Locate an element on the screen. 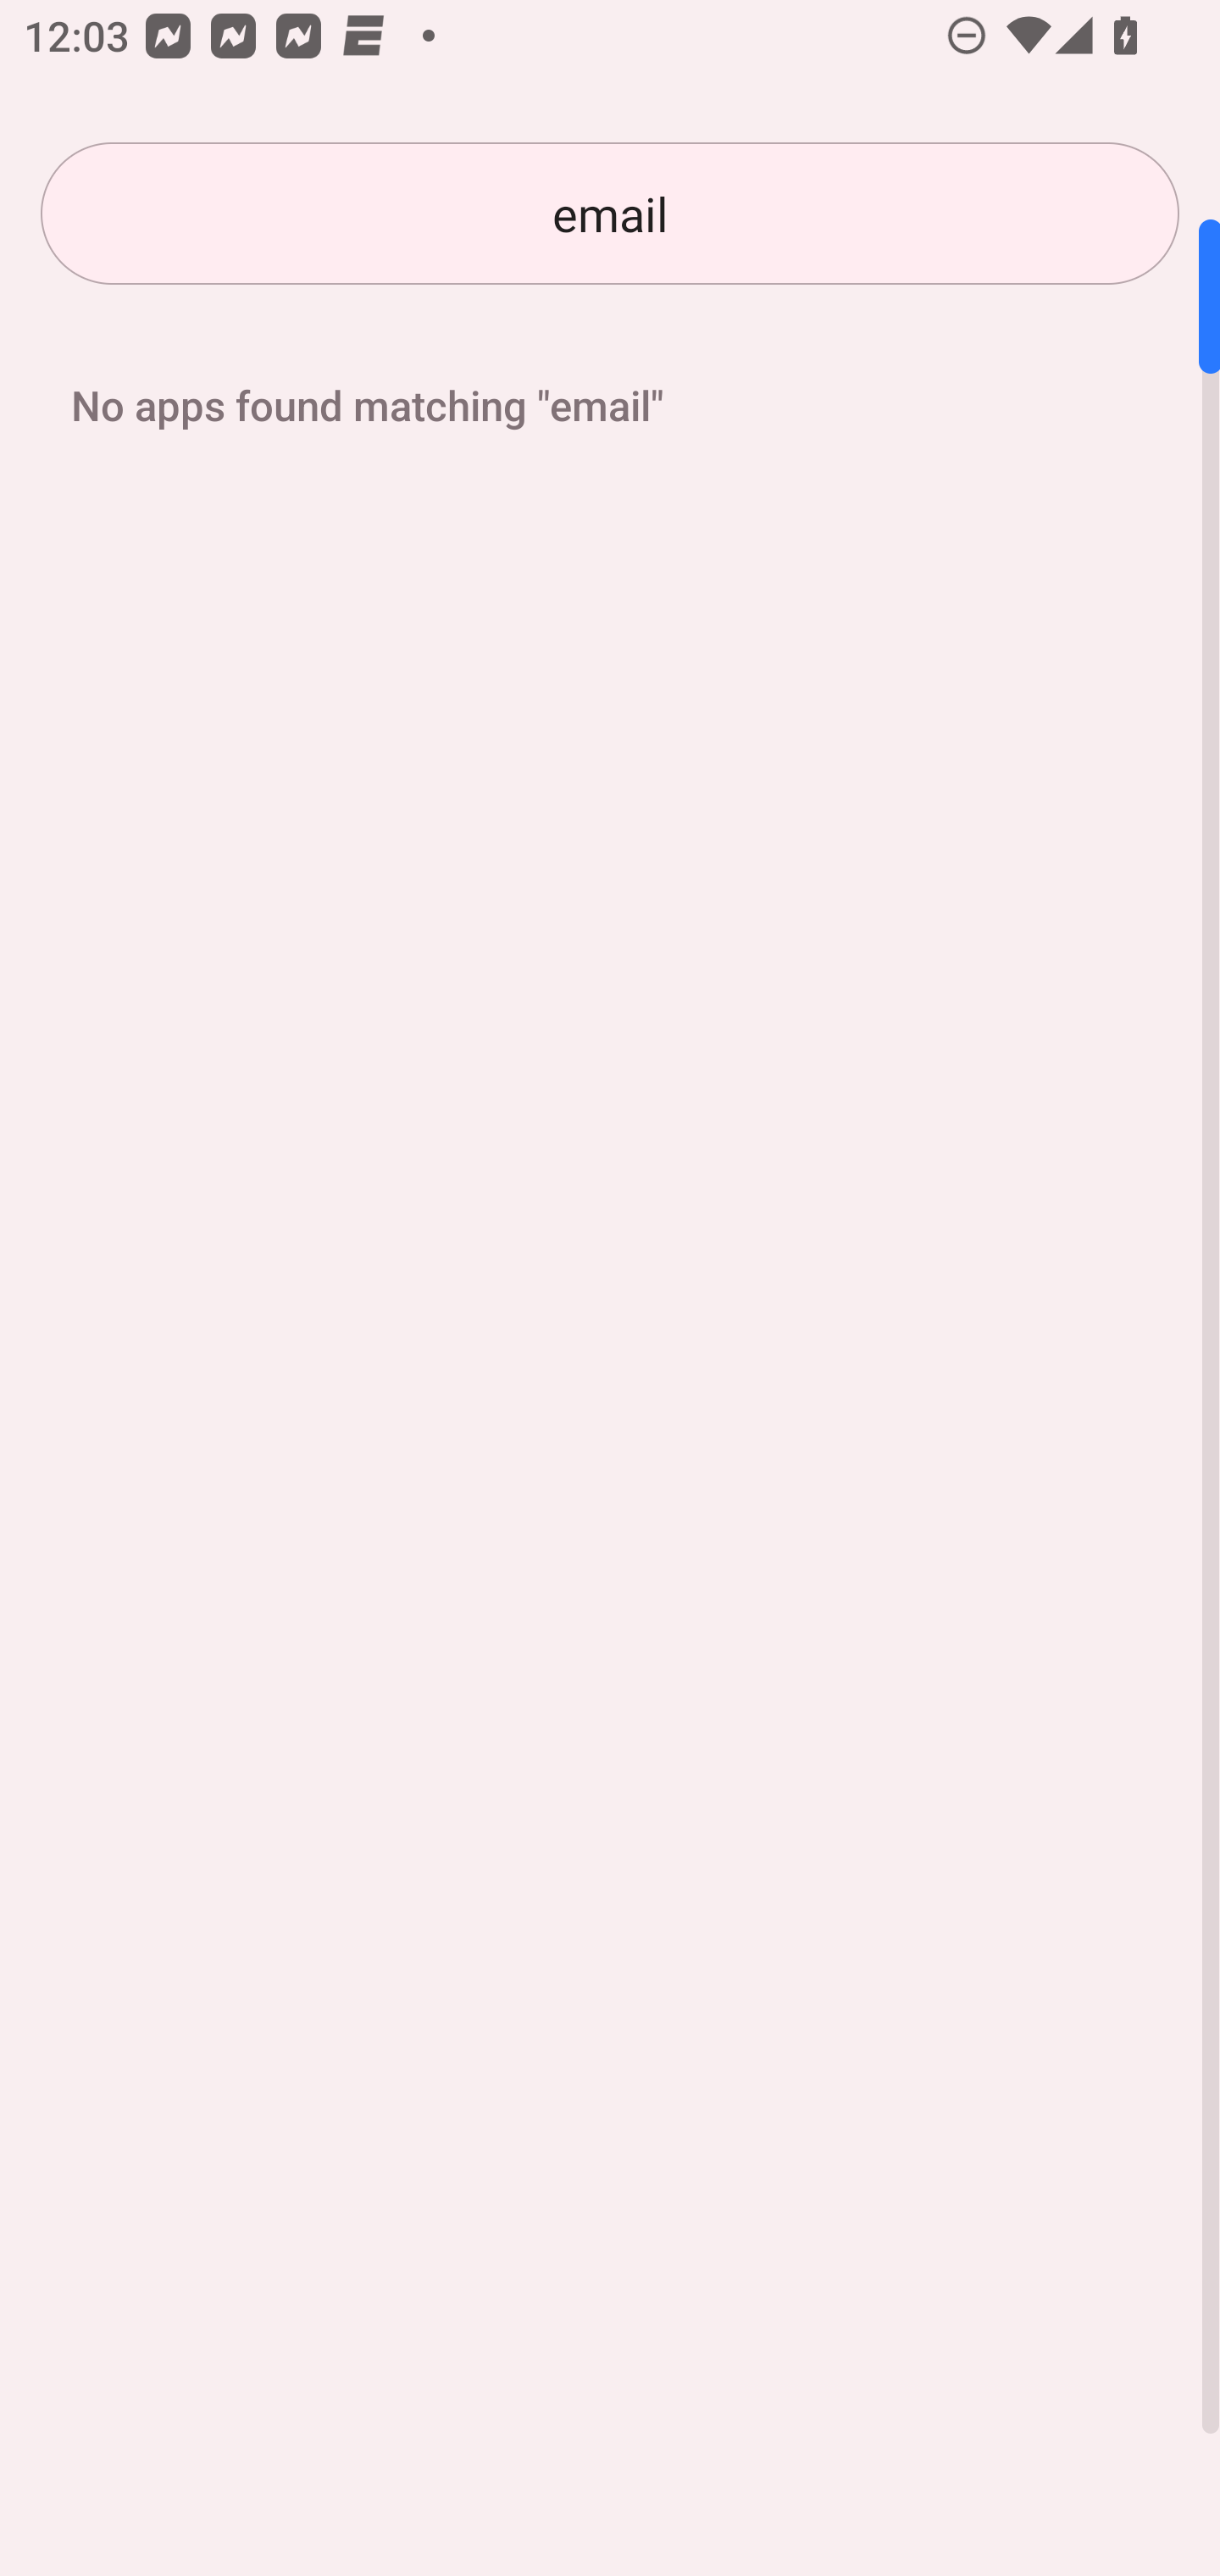 The width and height of the screenshot is (1220, 2576). email is located at coordinates (610, 214).